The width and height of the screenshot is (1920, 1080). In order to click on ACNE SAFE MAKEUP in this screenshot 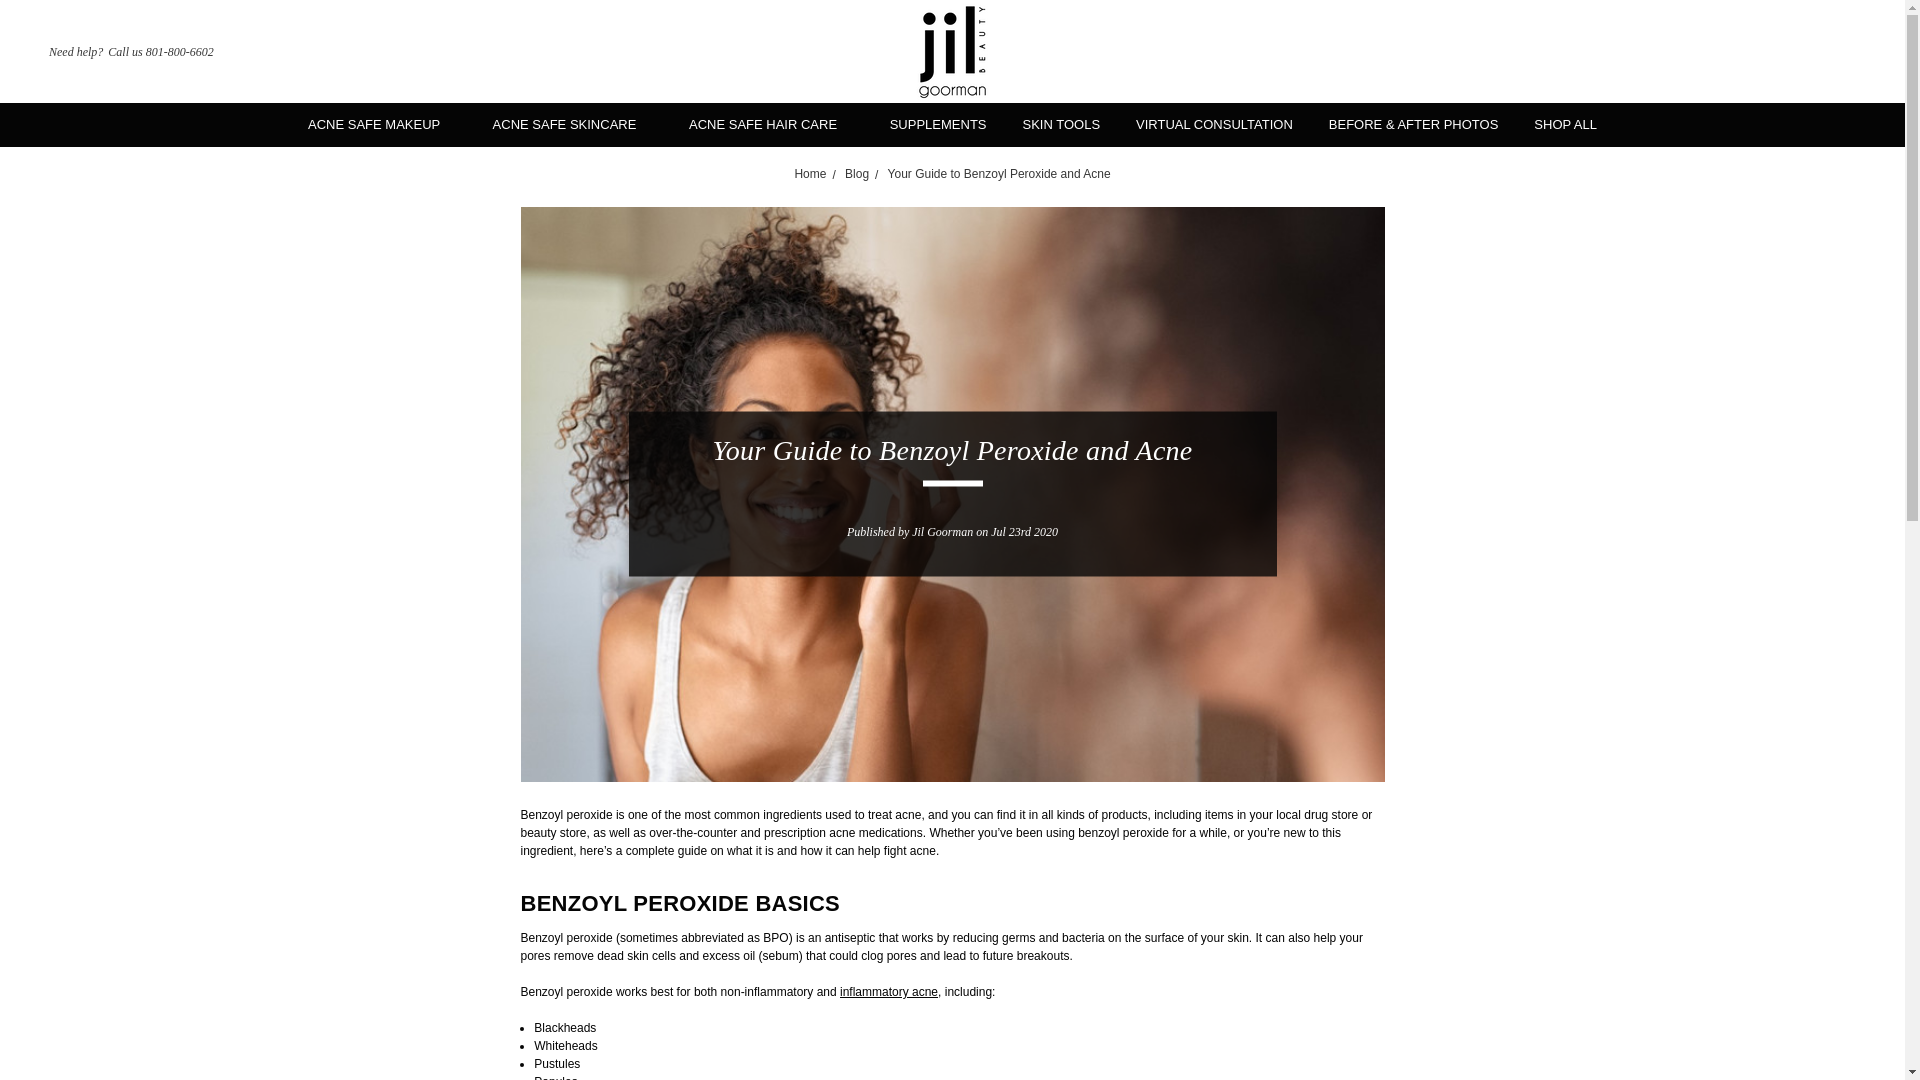, I will do `click(382, 124)`.